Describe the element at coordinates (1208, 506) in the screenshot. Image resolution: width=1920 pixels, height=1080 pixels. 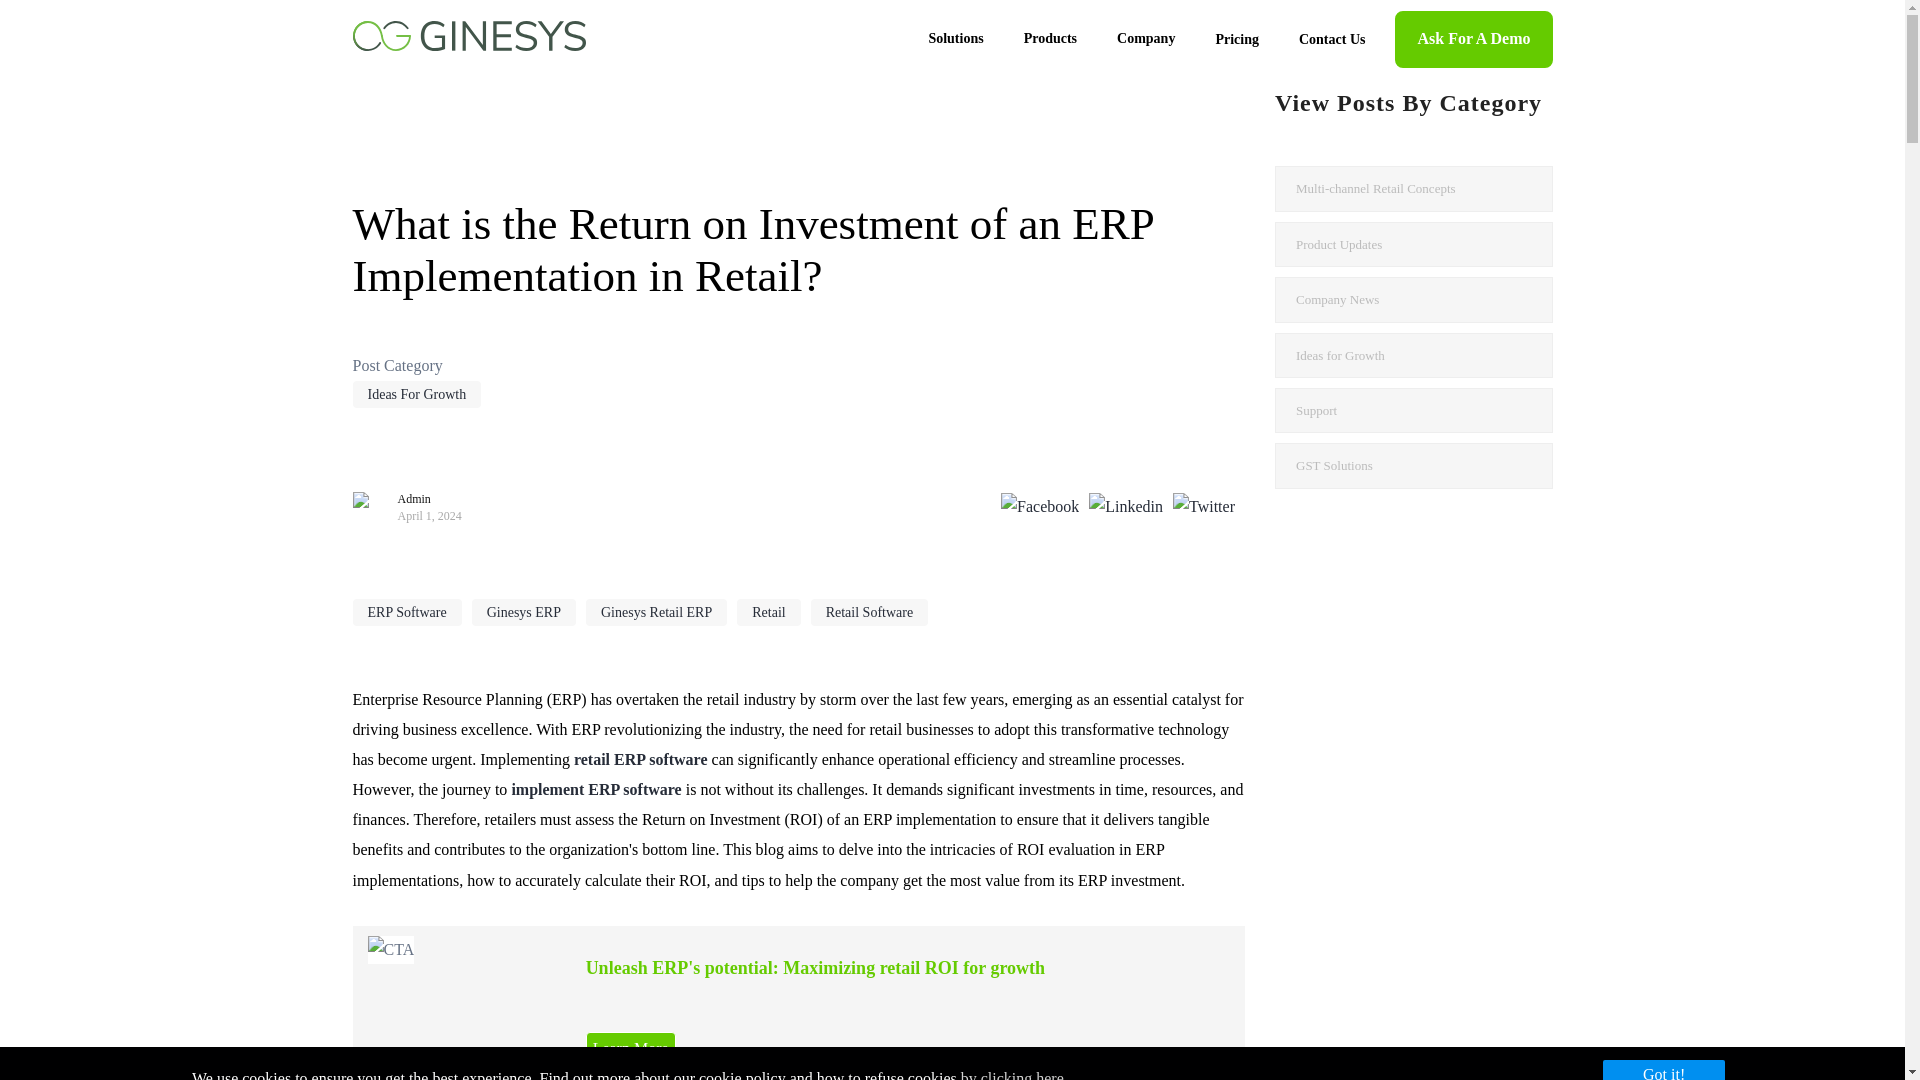
I see `Twitter` at that location.